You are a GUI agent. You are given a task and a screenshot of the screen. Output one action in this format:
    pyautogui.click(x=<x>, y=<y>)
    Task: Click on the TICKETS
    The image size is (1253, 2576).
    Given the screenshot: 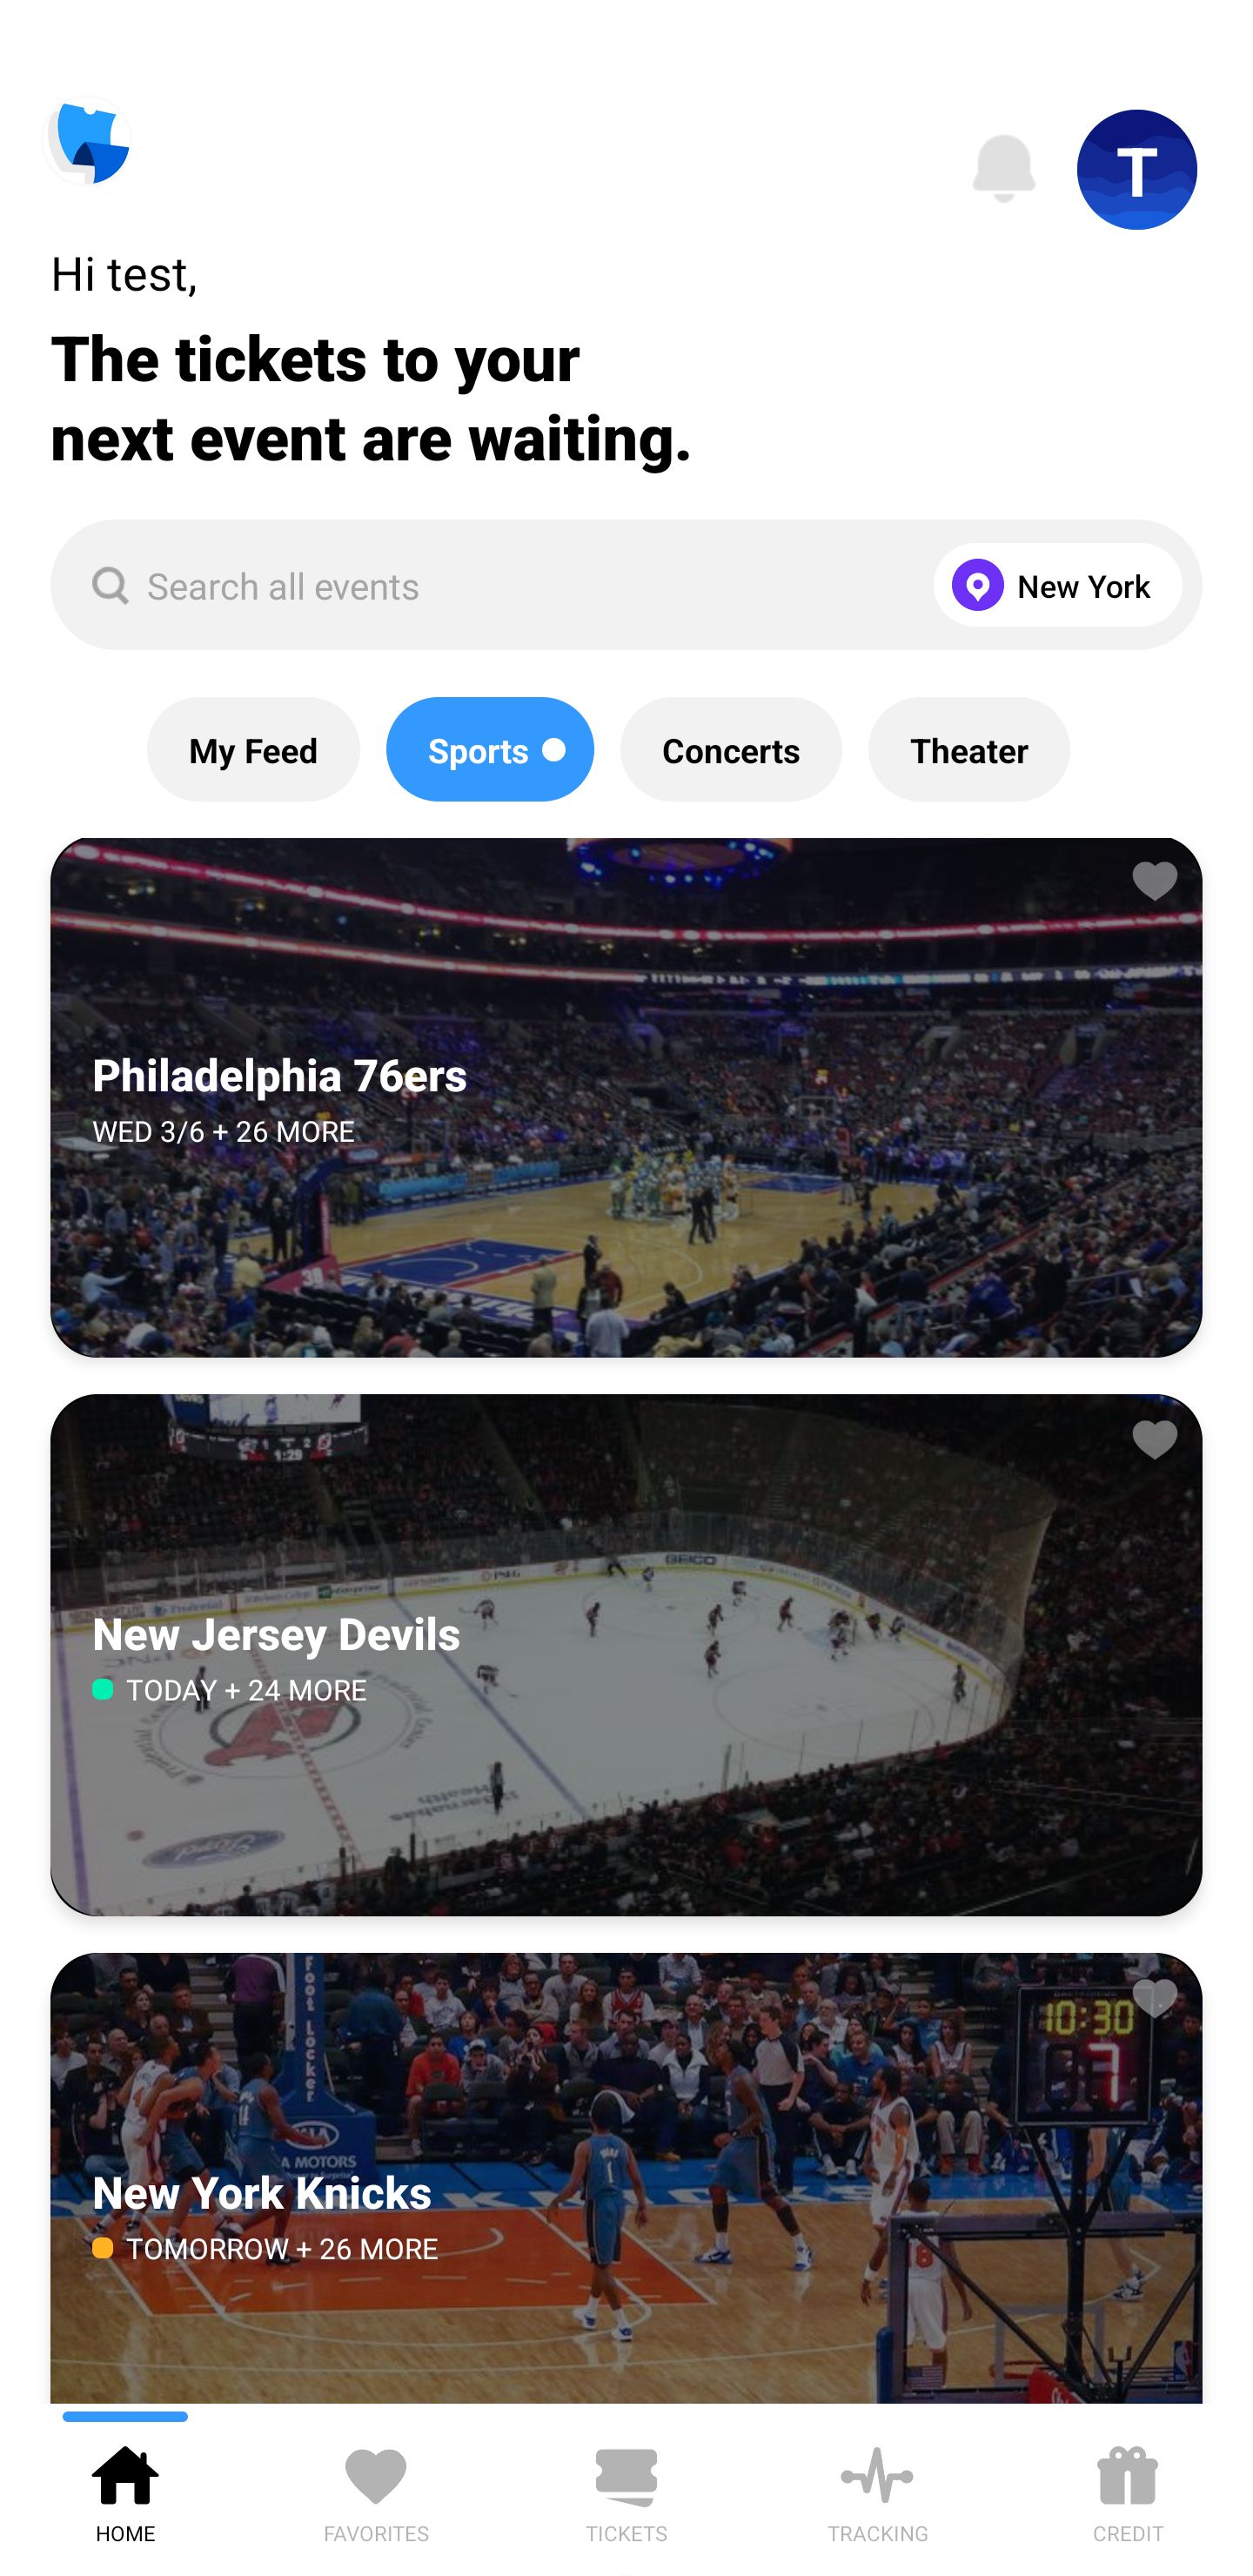 What is the action you would take?
    pyautogui.click(x=626, y=2489)
    